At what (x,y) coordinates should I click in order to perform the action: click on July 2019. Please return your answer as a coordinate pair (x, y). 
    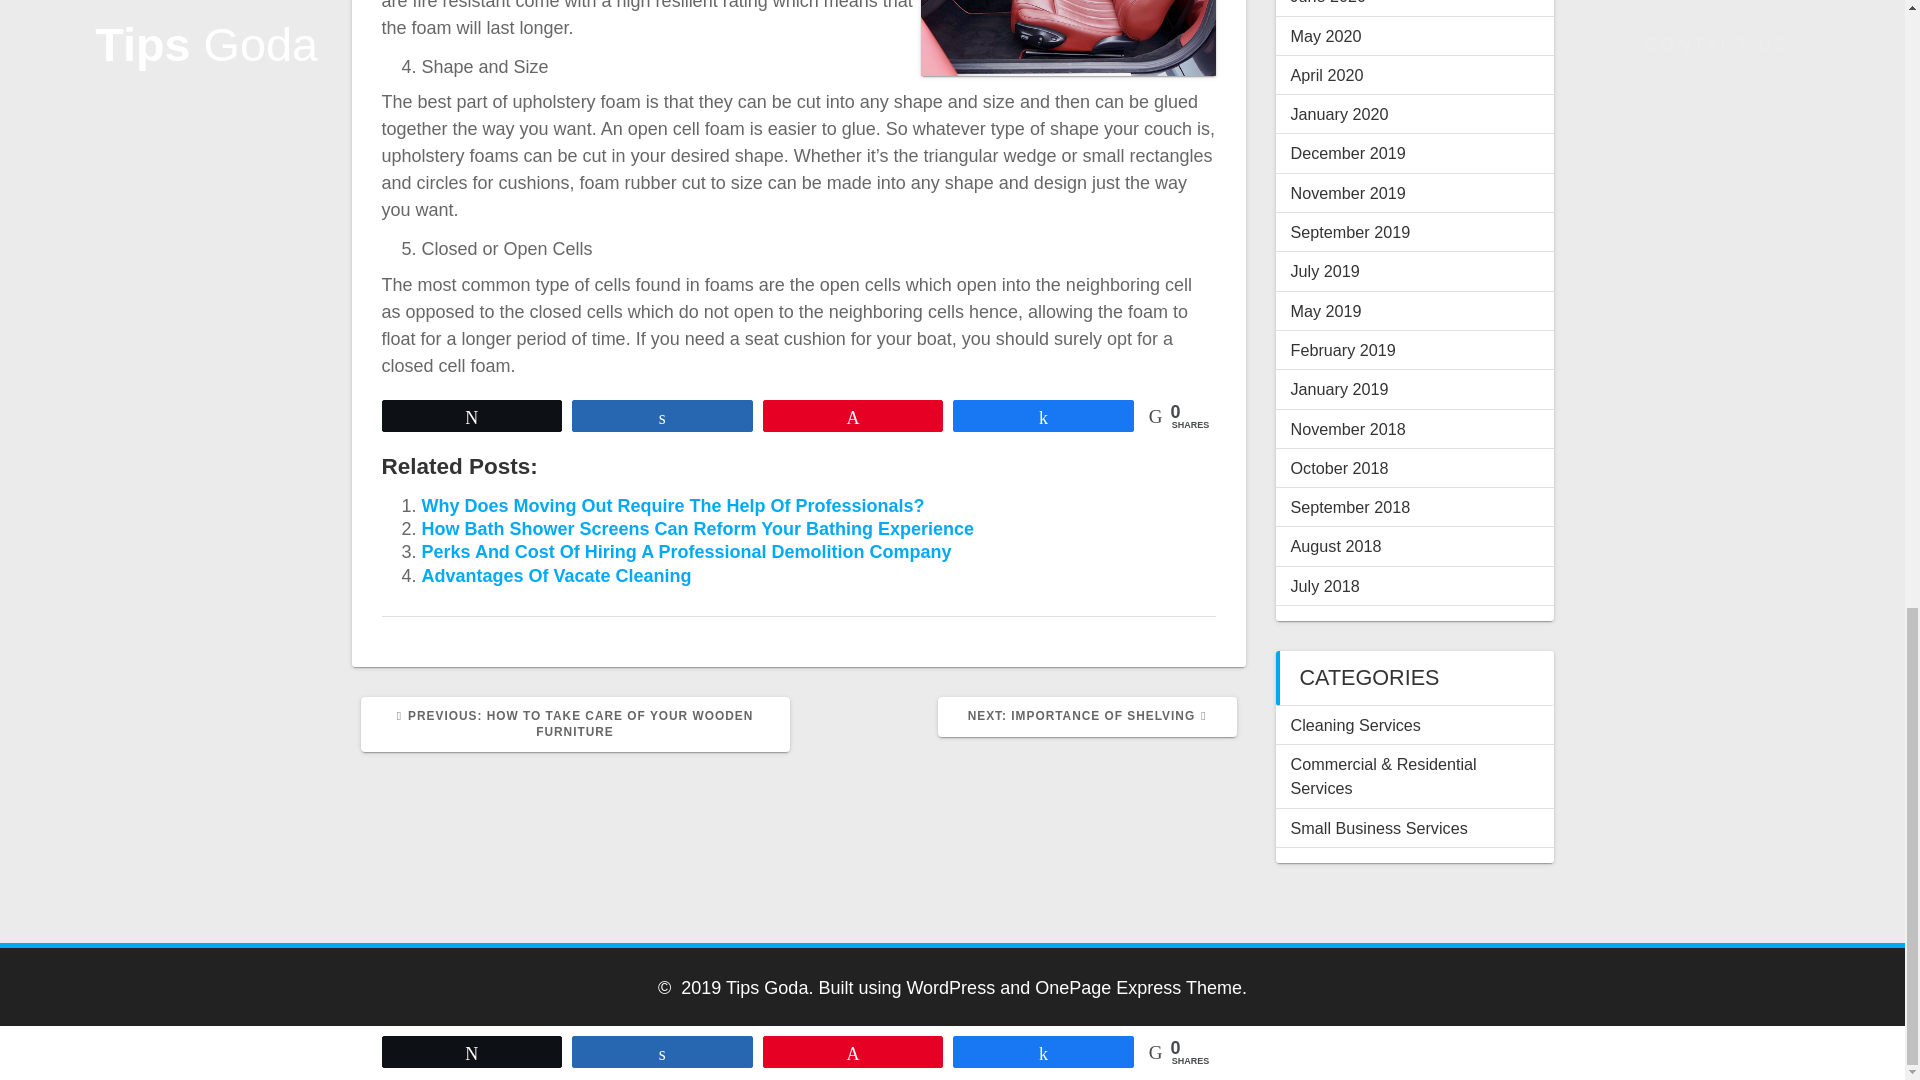
    Looking at the image, I should click on (1324, 270).